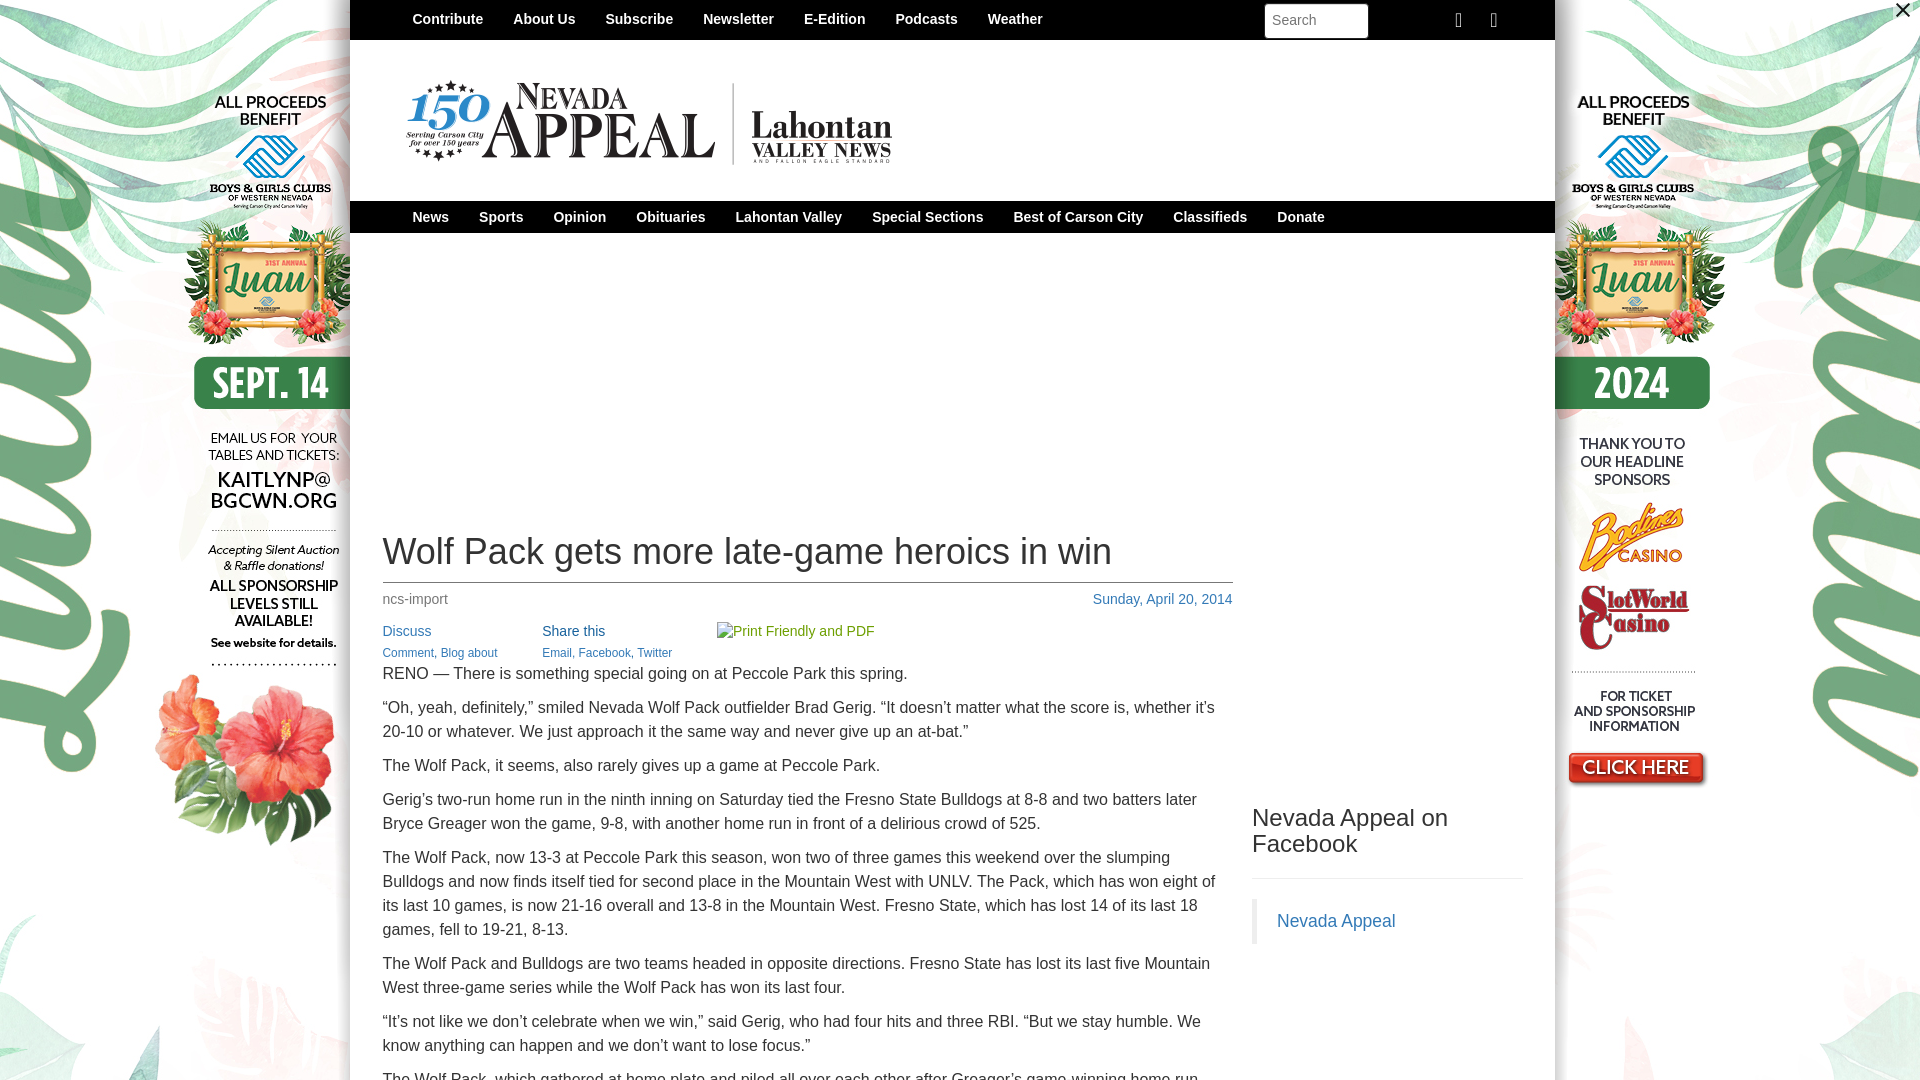 This screenshot has width=1920, height=1080. I want to click on Subscribe, so click(638, 18).